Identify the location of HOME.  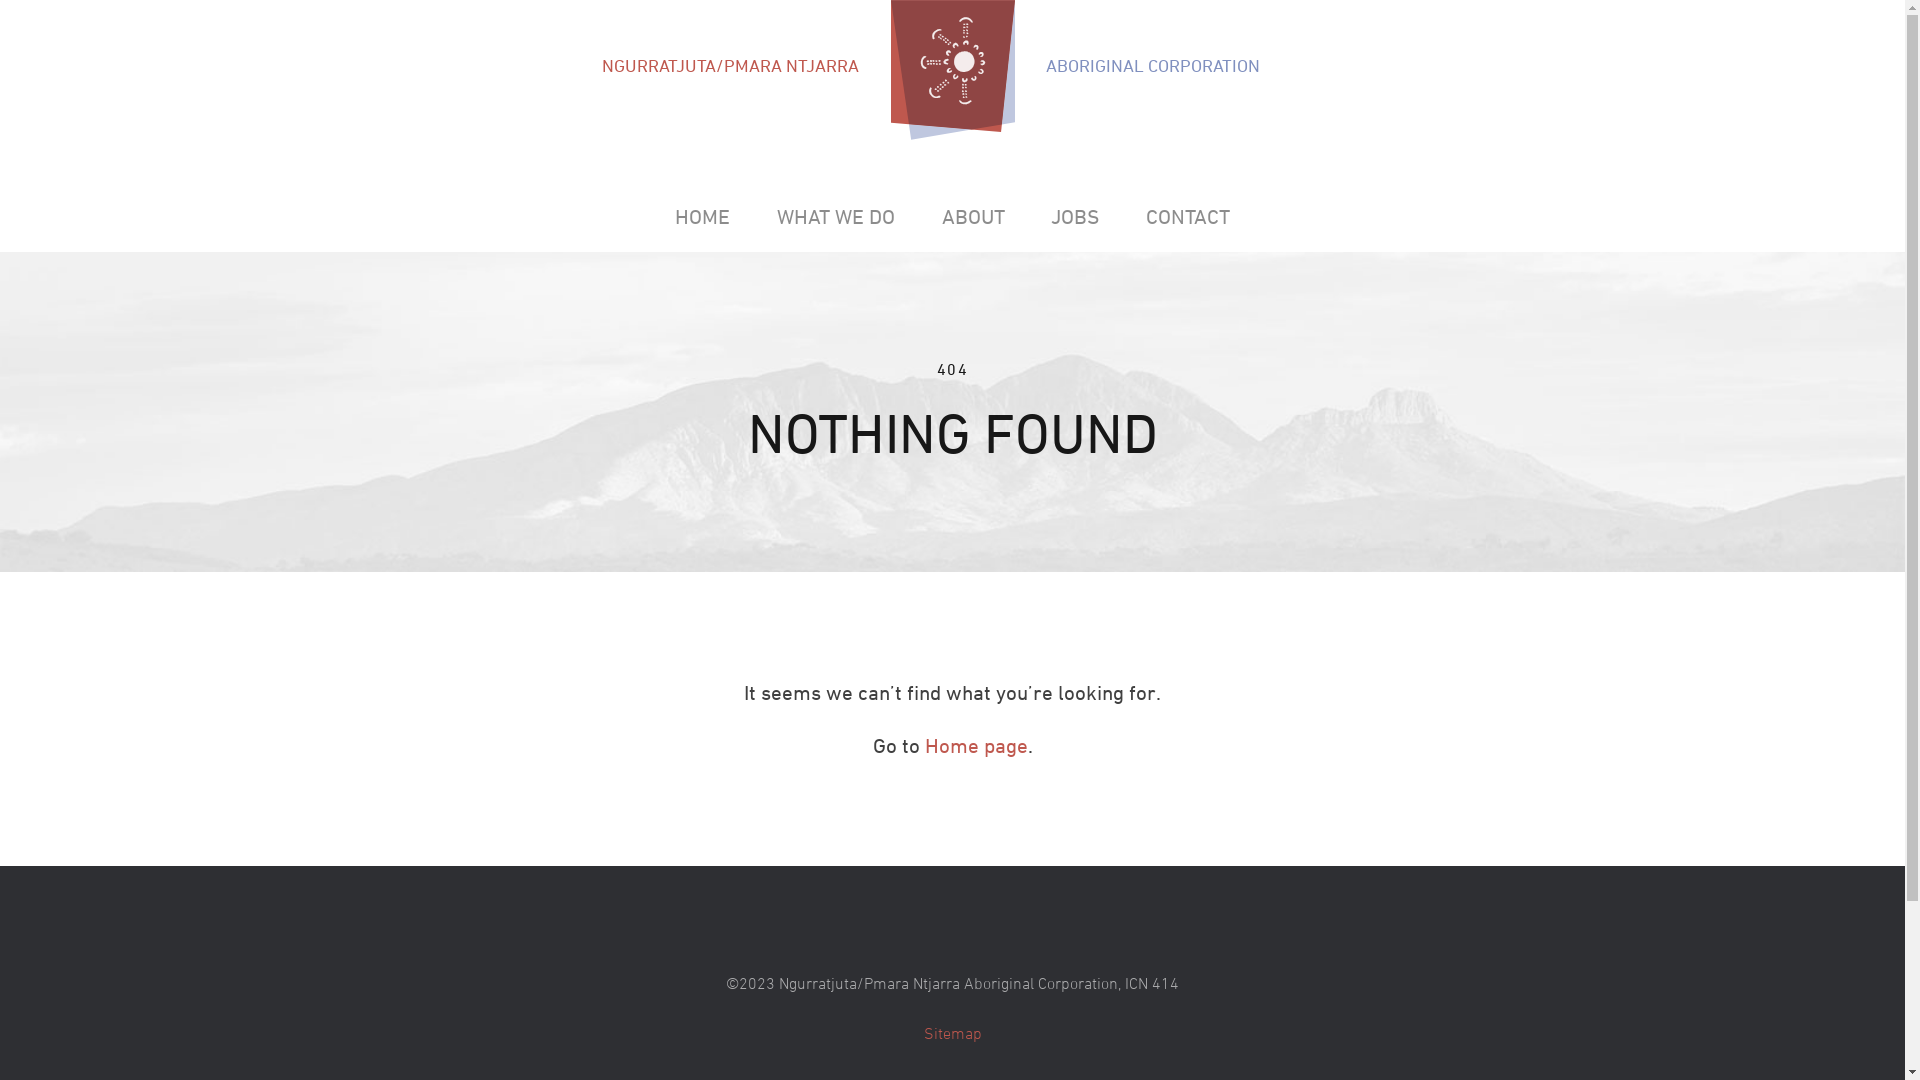
(703, 217).